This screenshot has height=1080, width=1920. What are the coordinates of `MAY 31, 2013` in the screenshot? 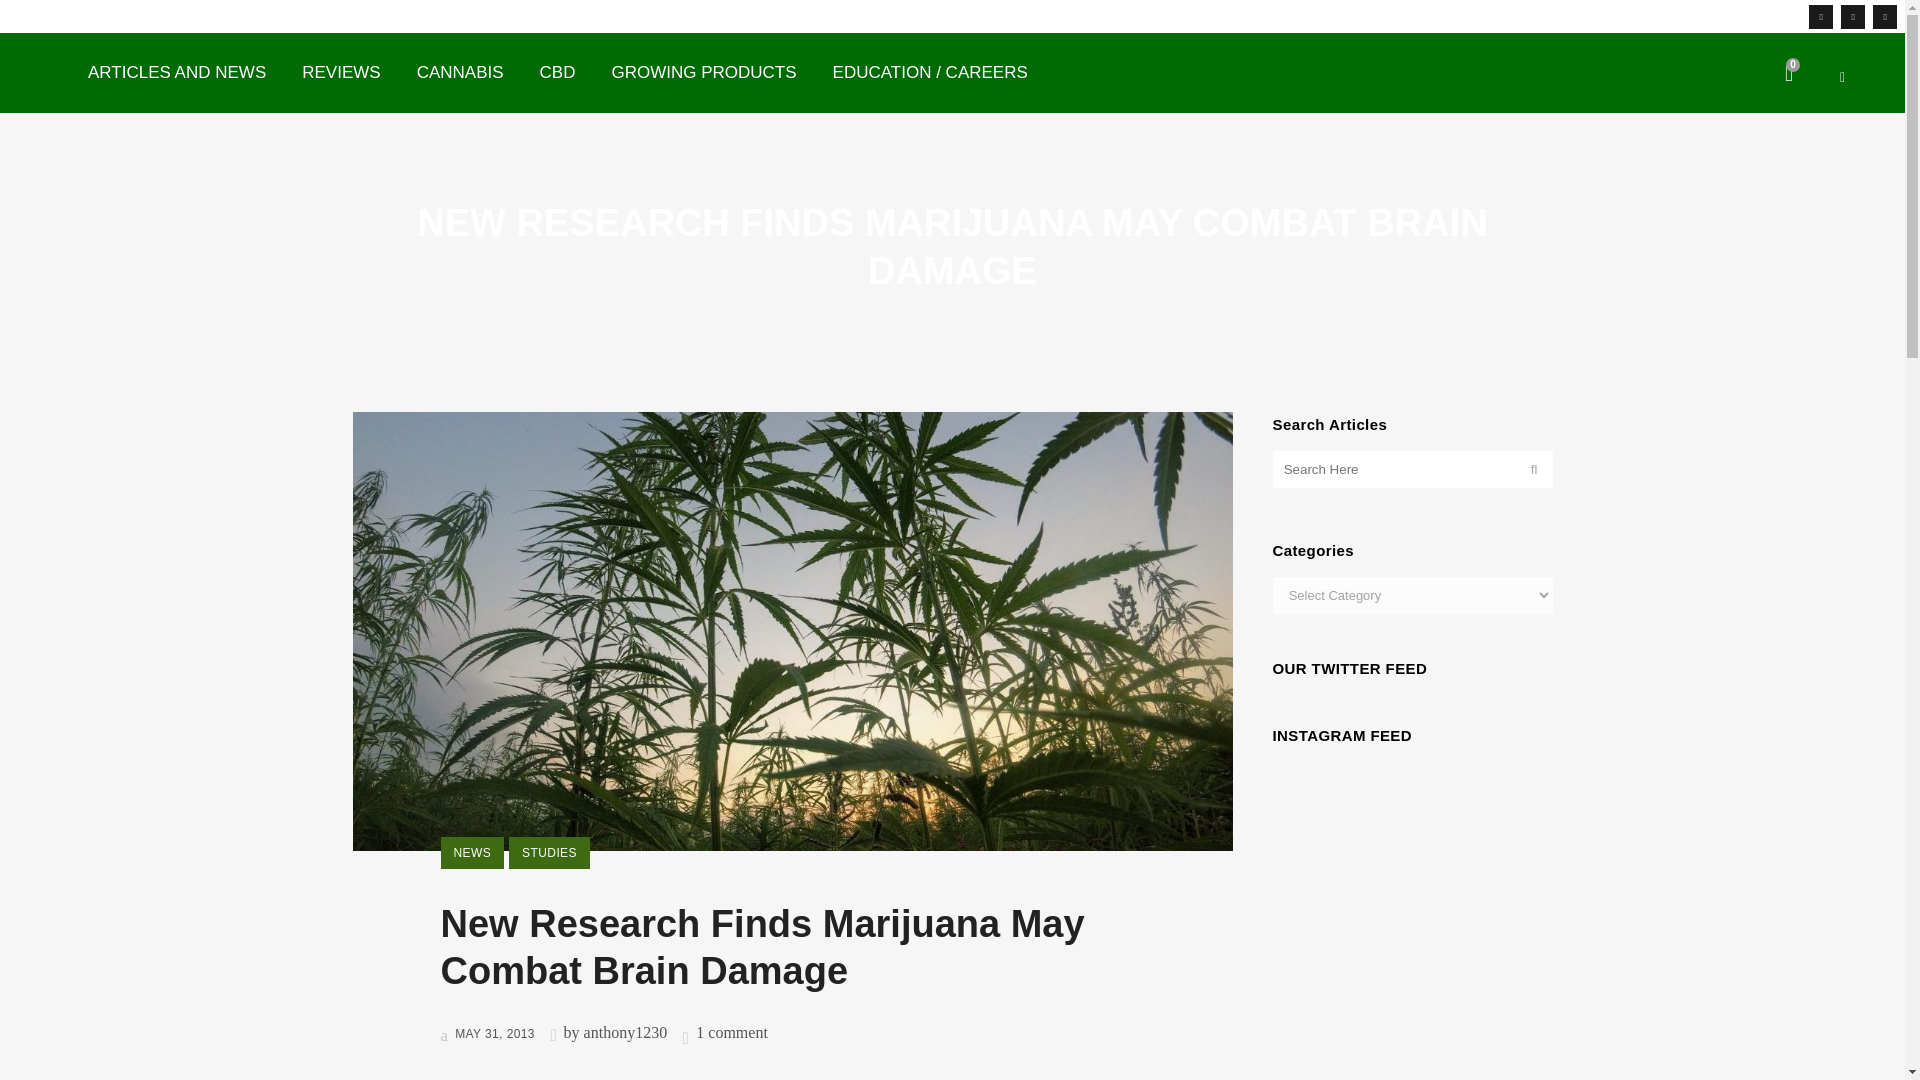 It's located at (486, 1034).